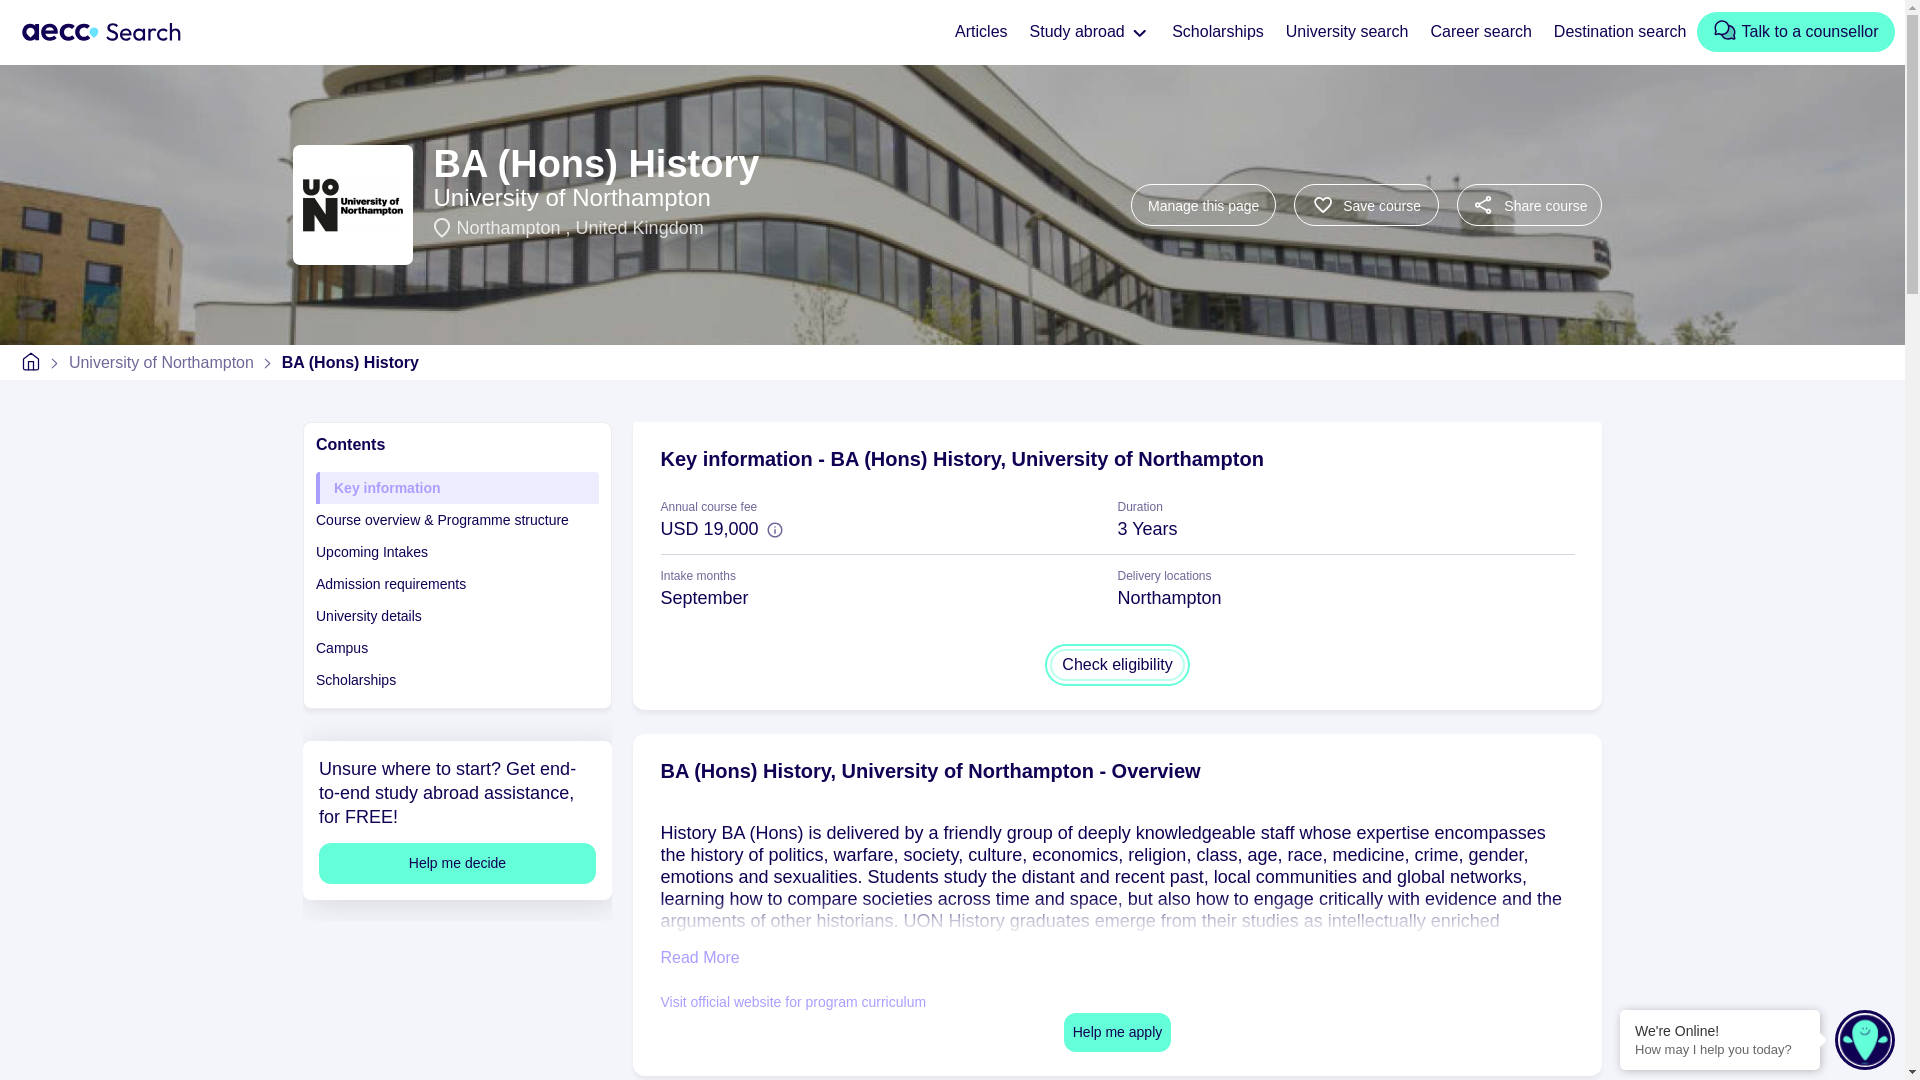  What do you see at coordinates (572, 196) in the screenshot?
I see `University of Northampton` at bounding box center [572, 196].